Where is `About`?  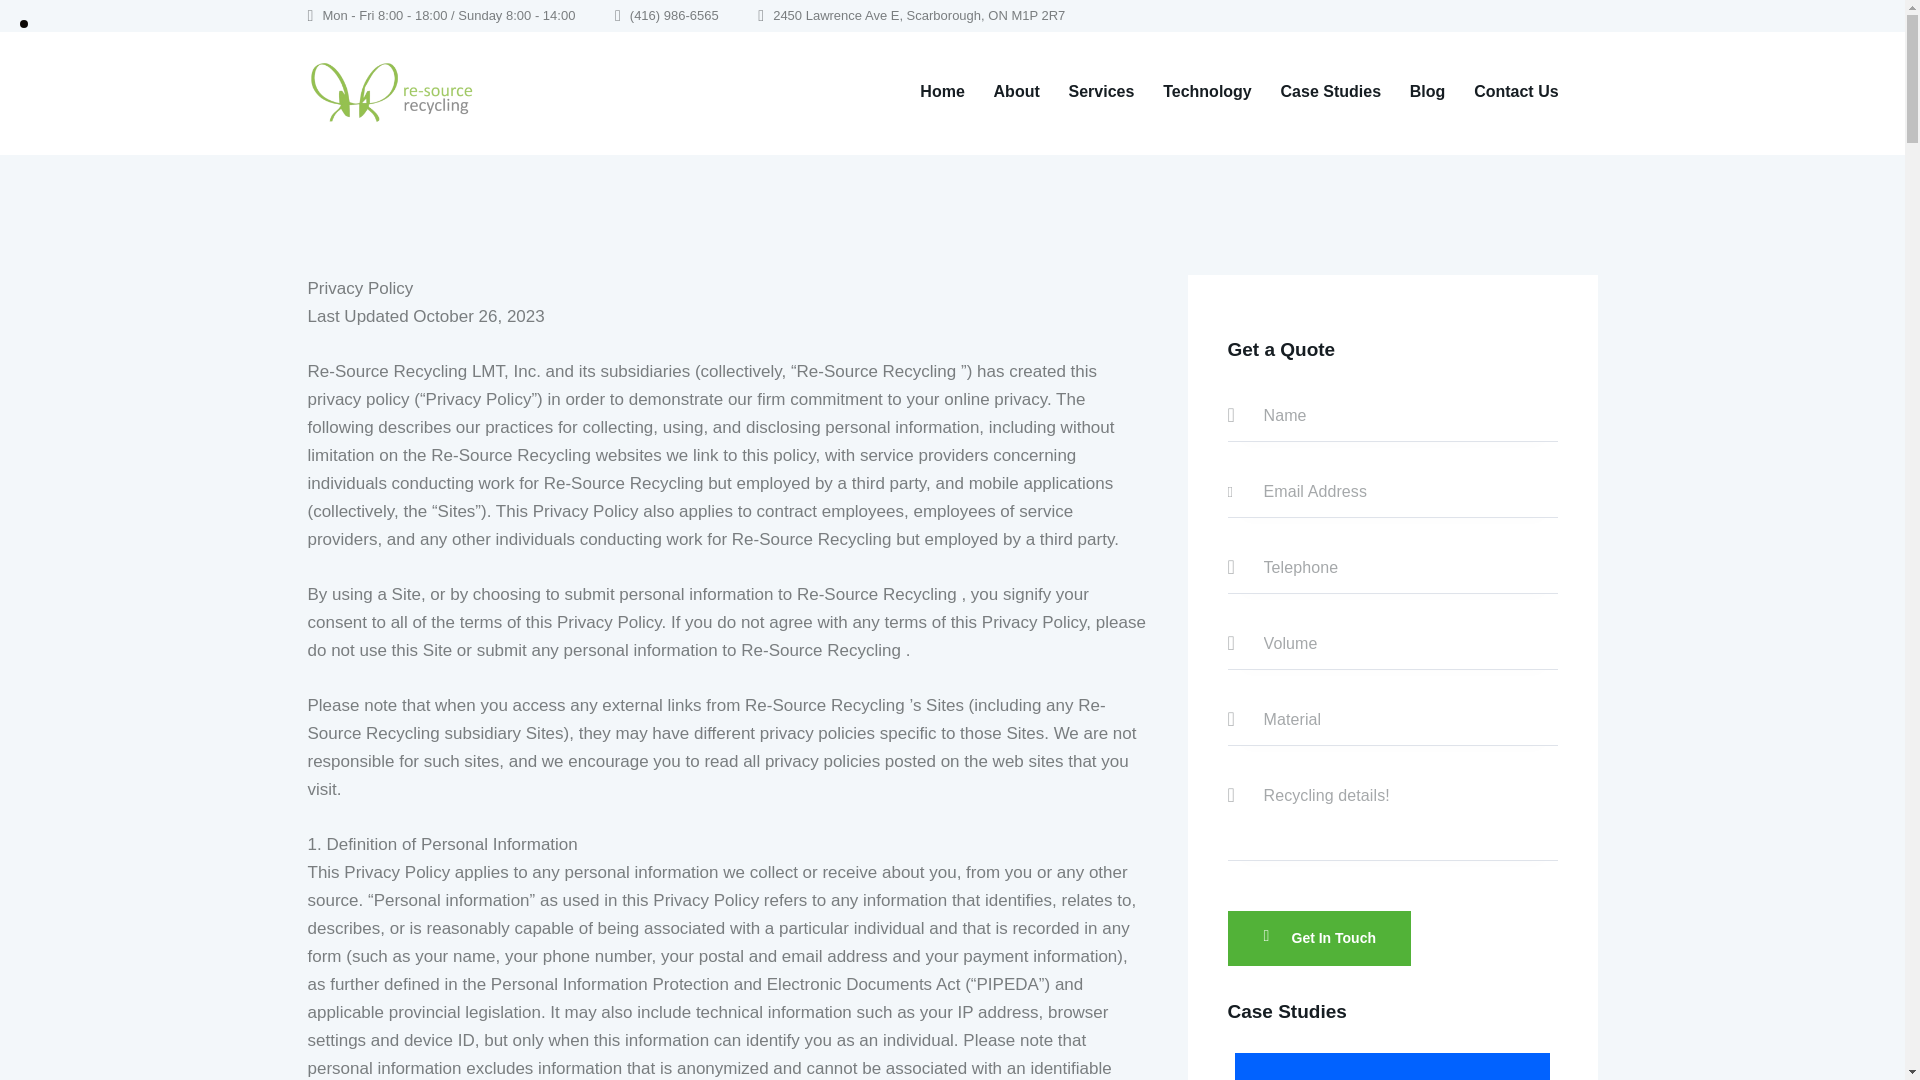
About is located at coordinates (1016, 92).